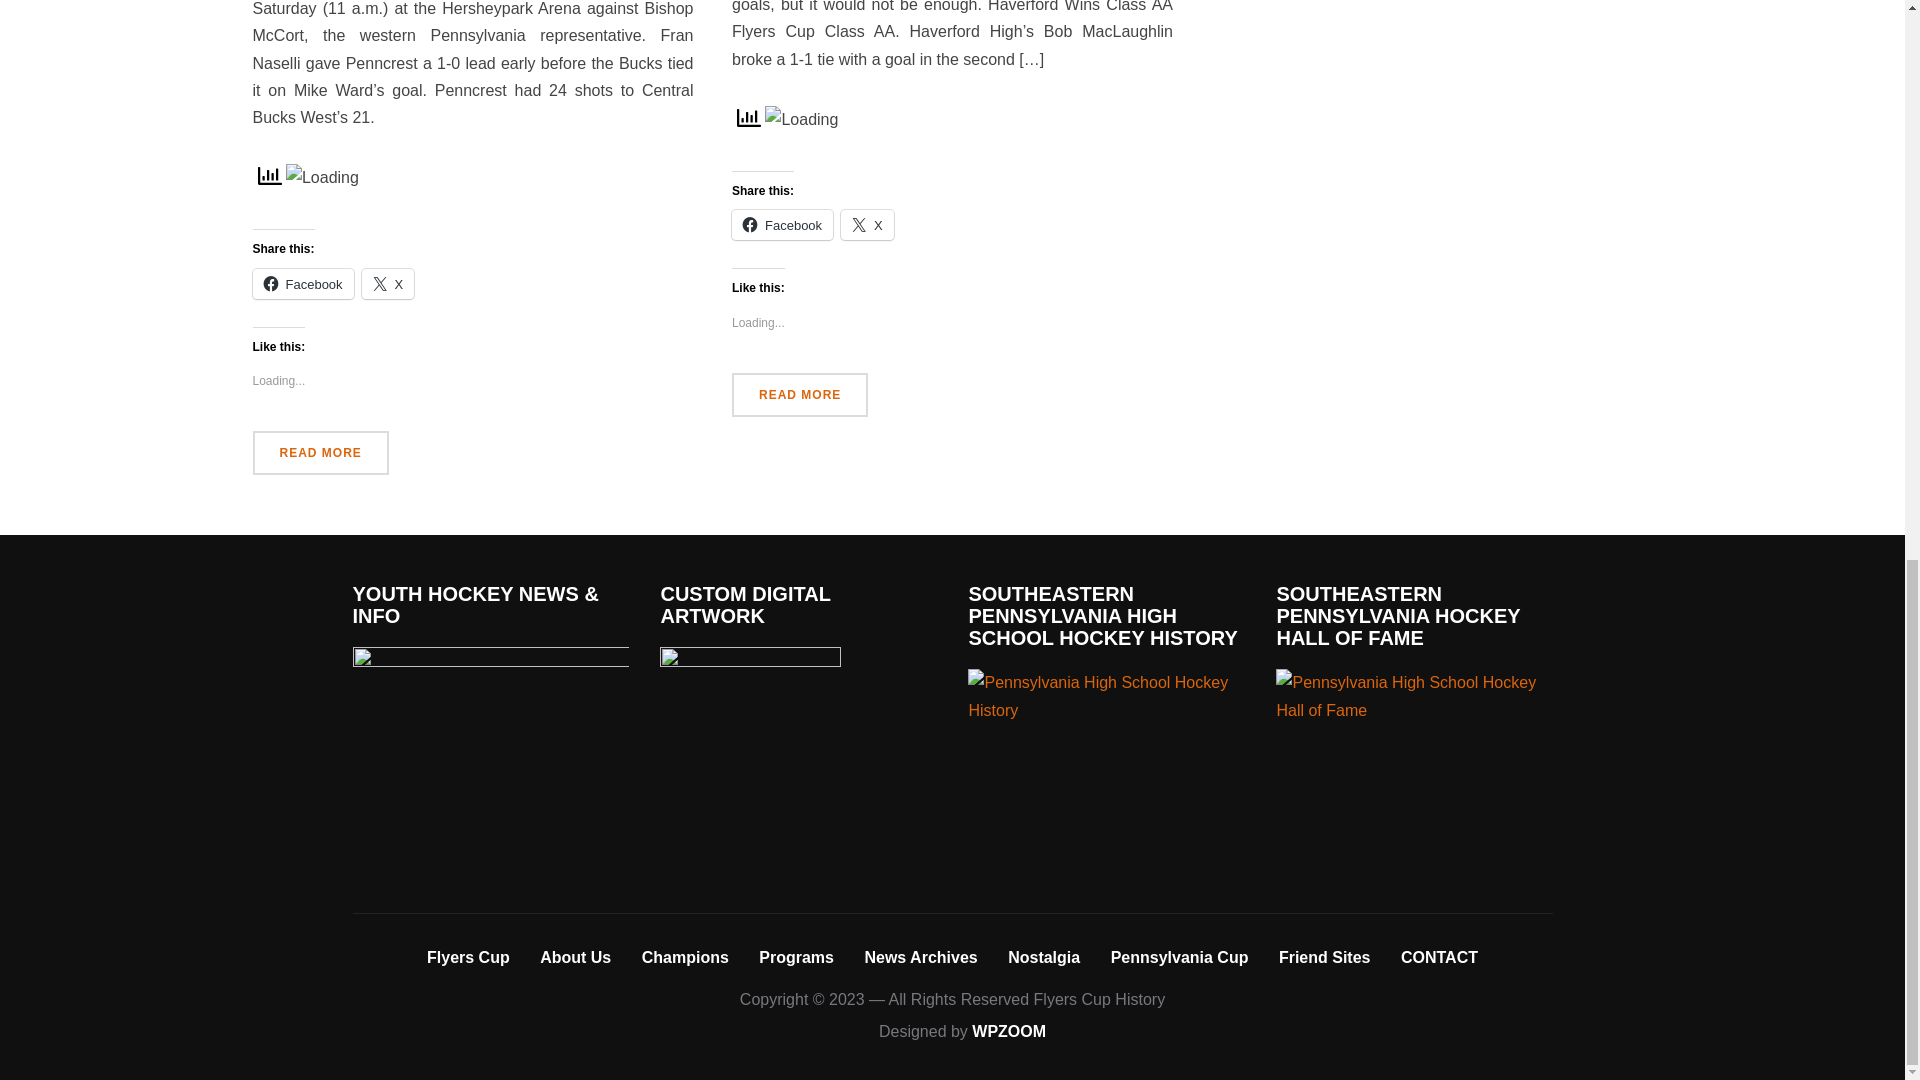 The width and height of the screenshot is (1920, 1080). I want to click on youthhockeyinfo, so click(489, 660).